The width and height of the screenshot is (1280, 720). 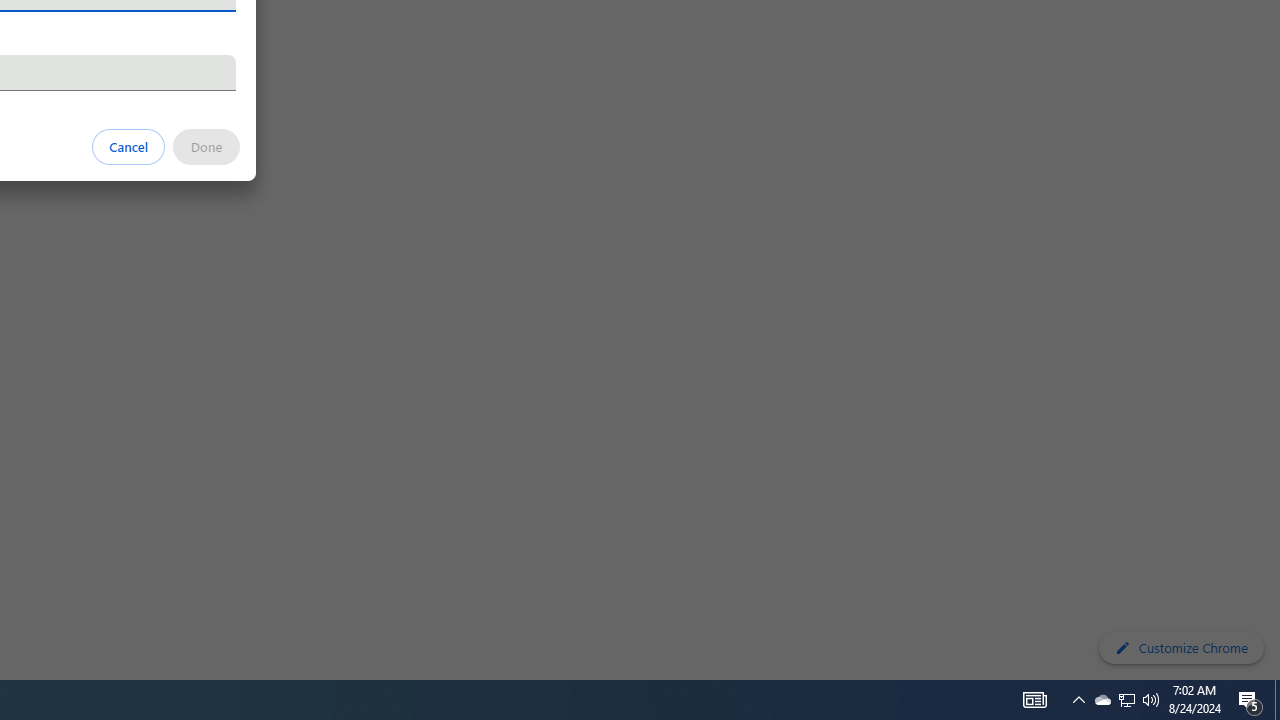 What do you see at coordinates (206, 146) in the screenshot?
I see `Done` at bounding box center [206, 146].